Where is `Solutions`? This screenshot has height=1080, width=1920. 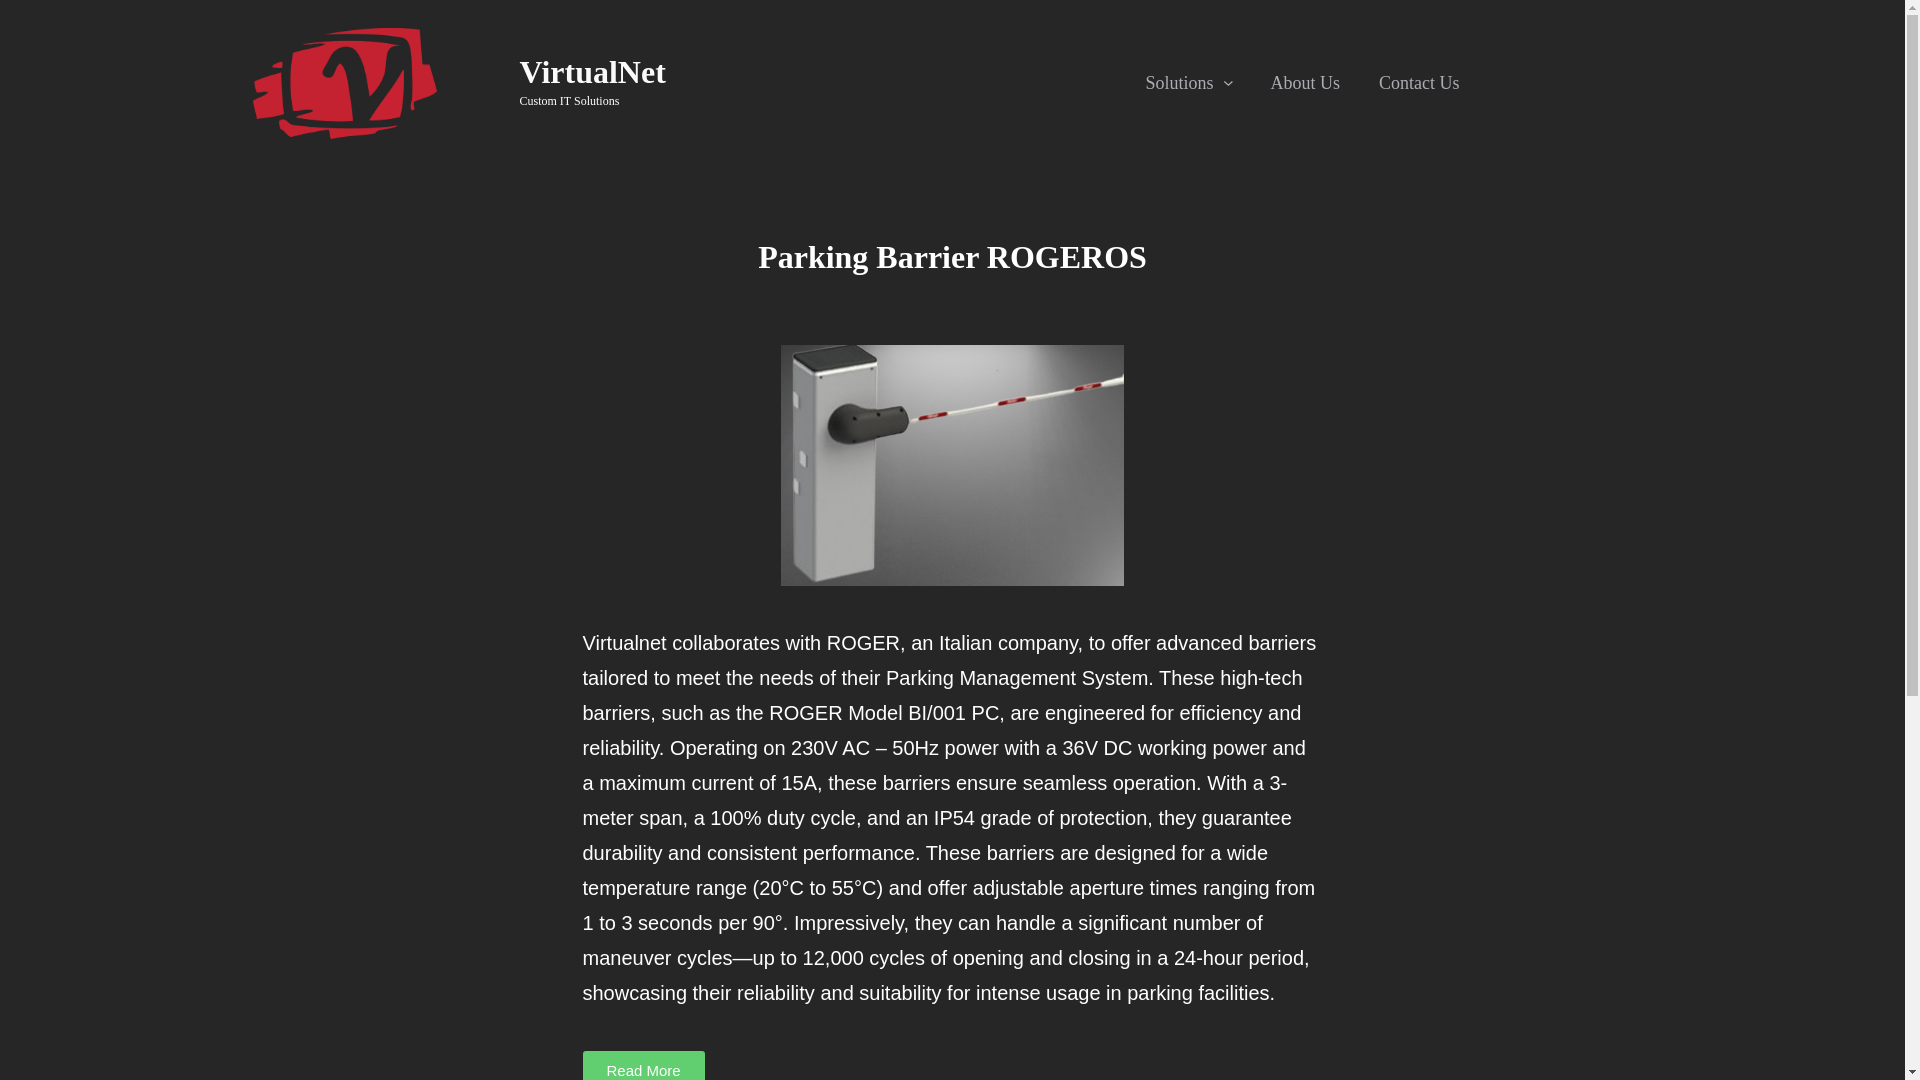 Solutions is located at coordinates (1180, 82).